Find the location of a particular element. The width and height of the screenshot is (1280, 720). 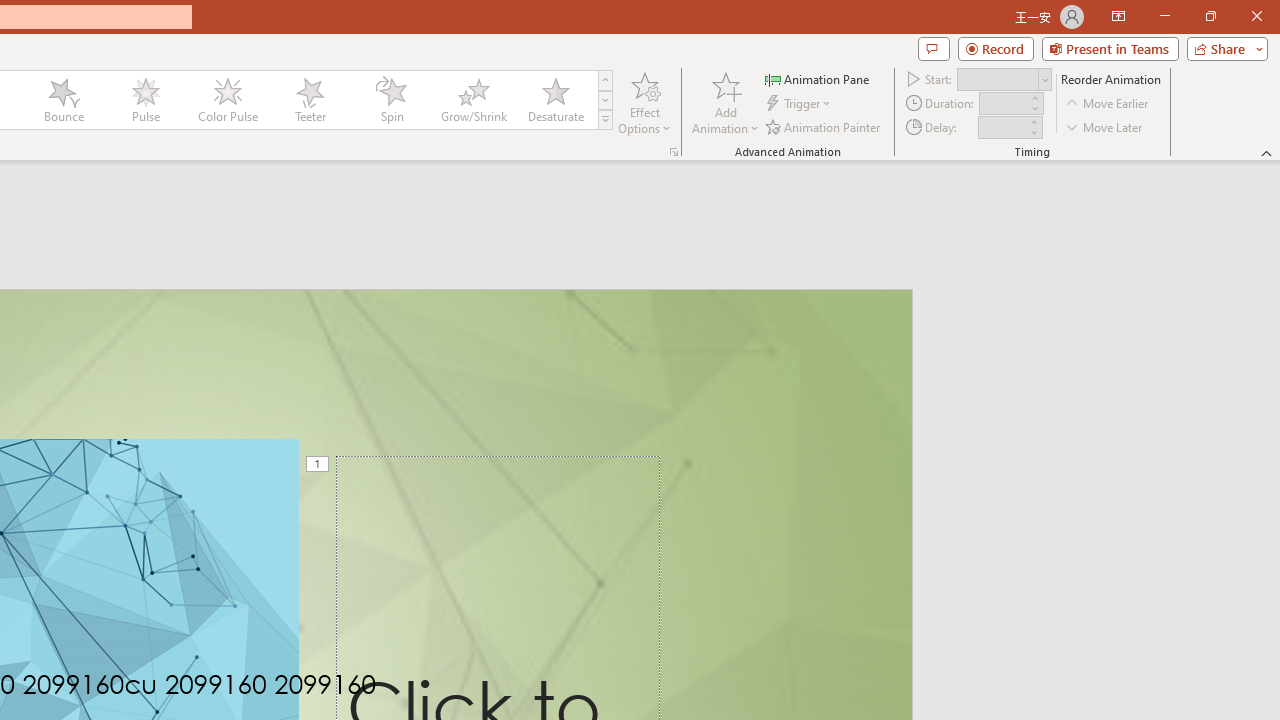

Add Animation is located at coordinates (725, 102).